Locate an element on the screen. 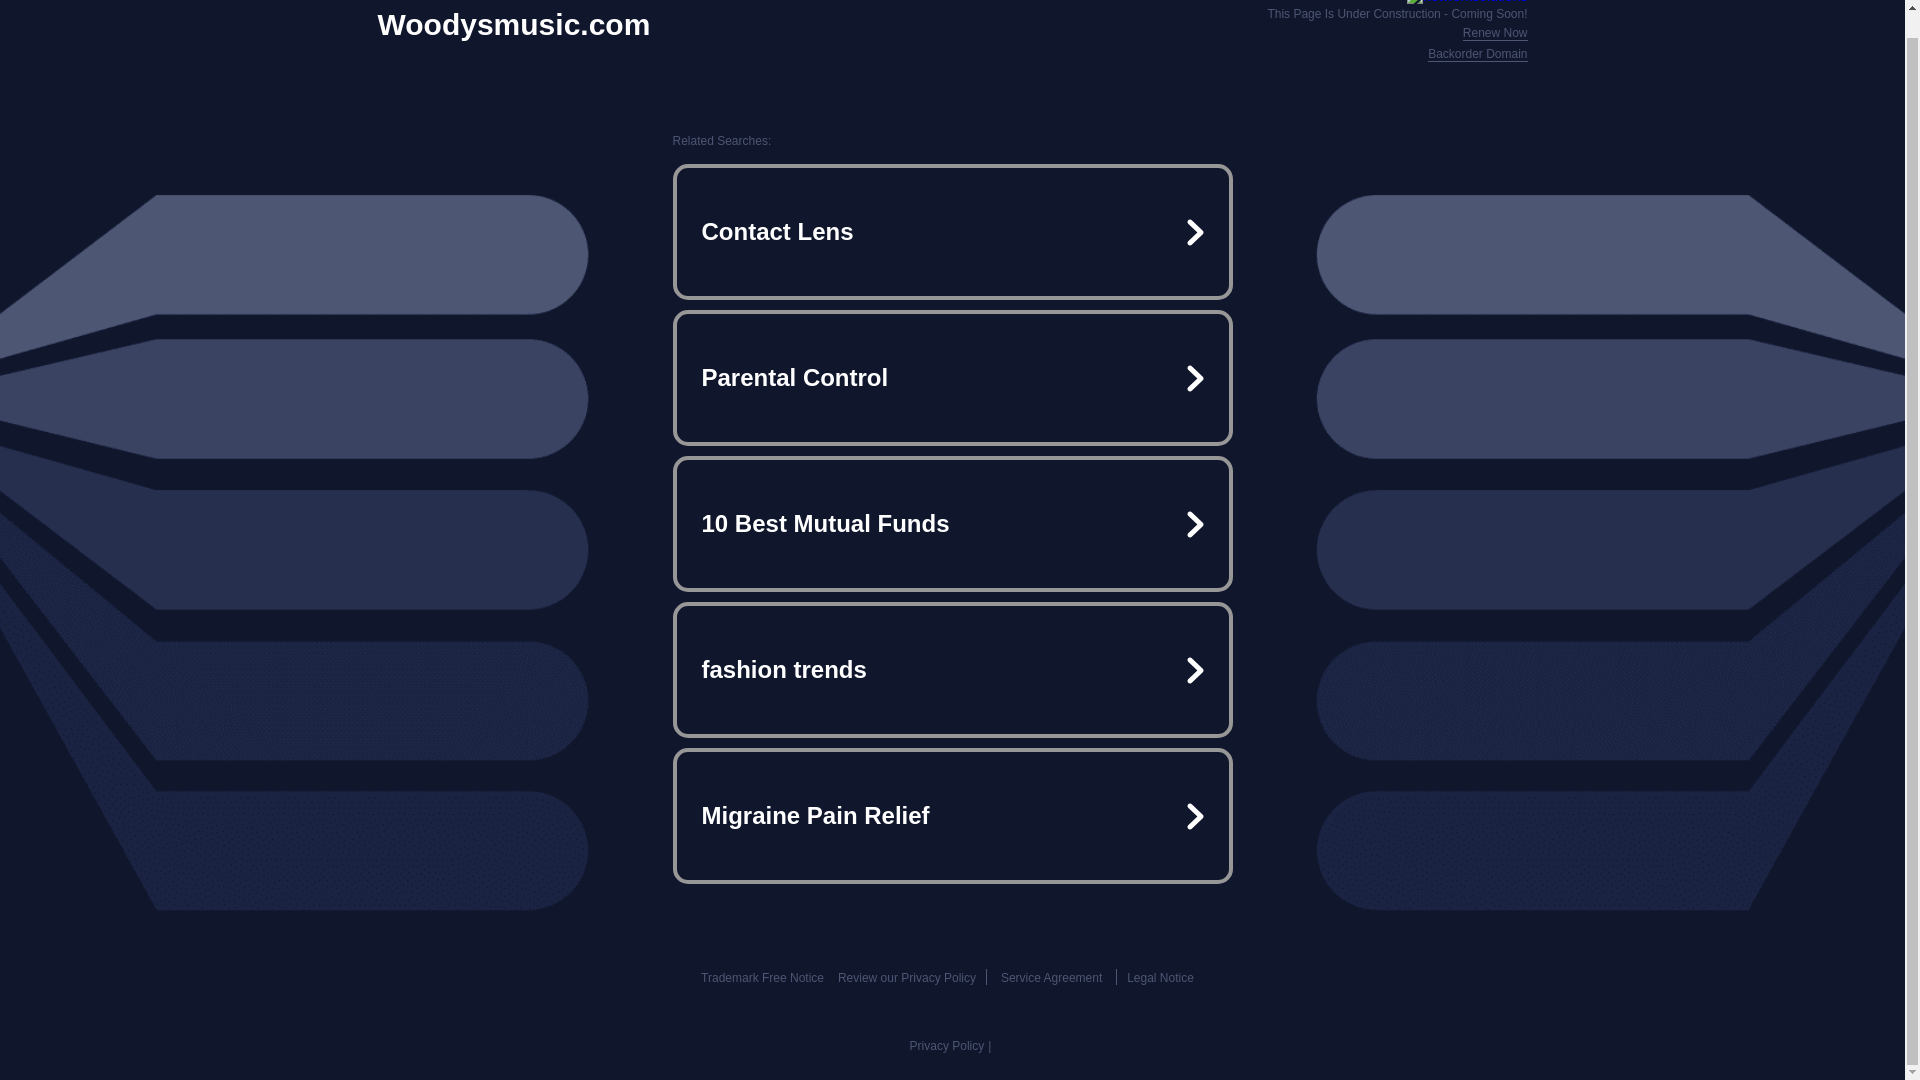  Service Agreement is located at coordinates (1051, 977).